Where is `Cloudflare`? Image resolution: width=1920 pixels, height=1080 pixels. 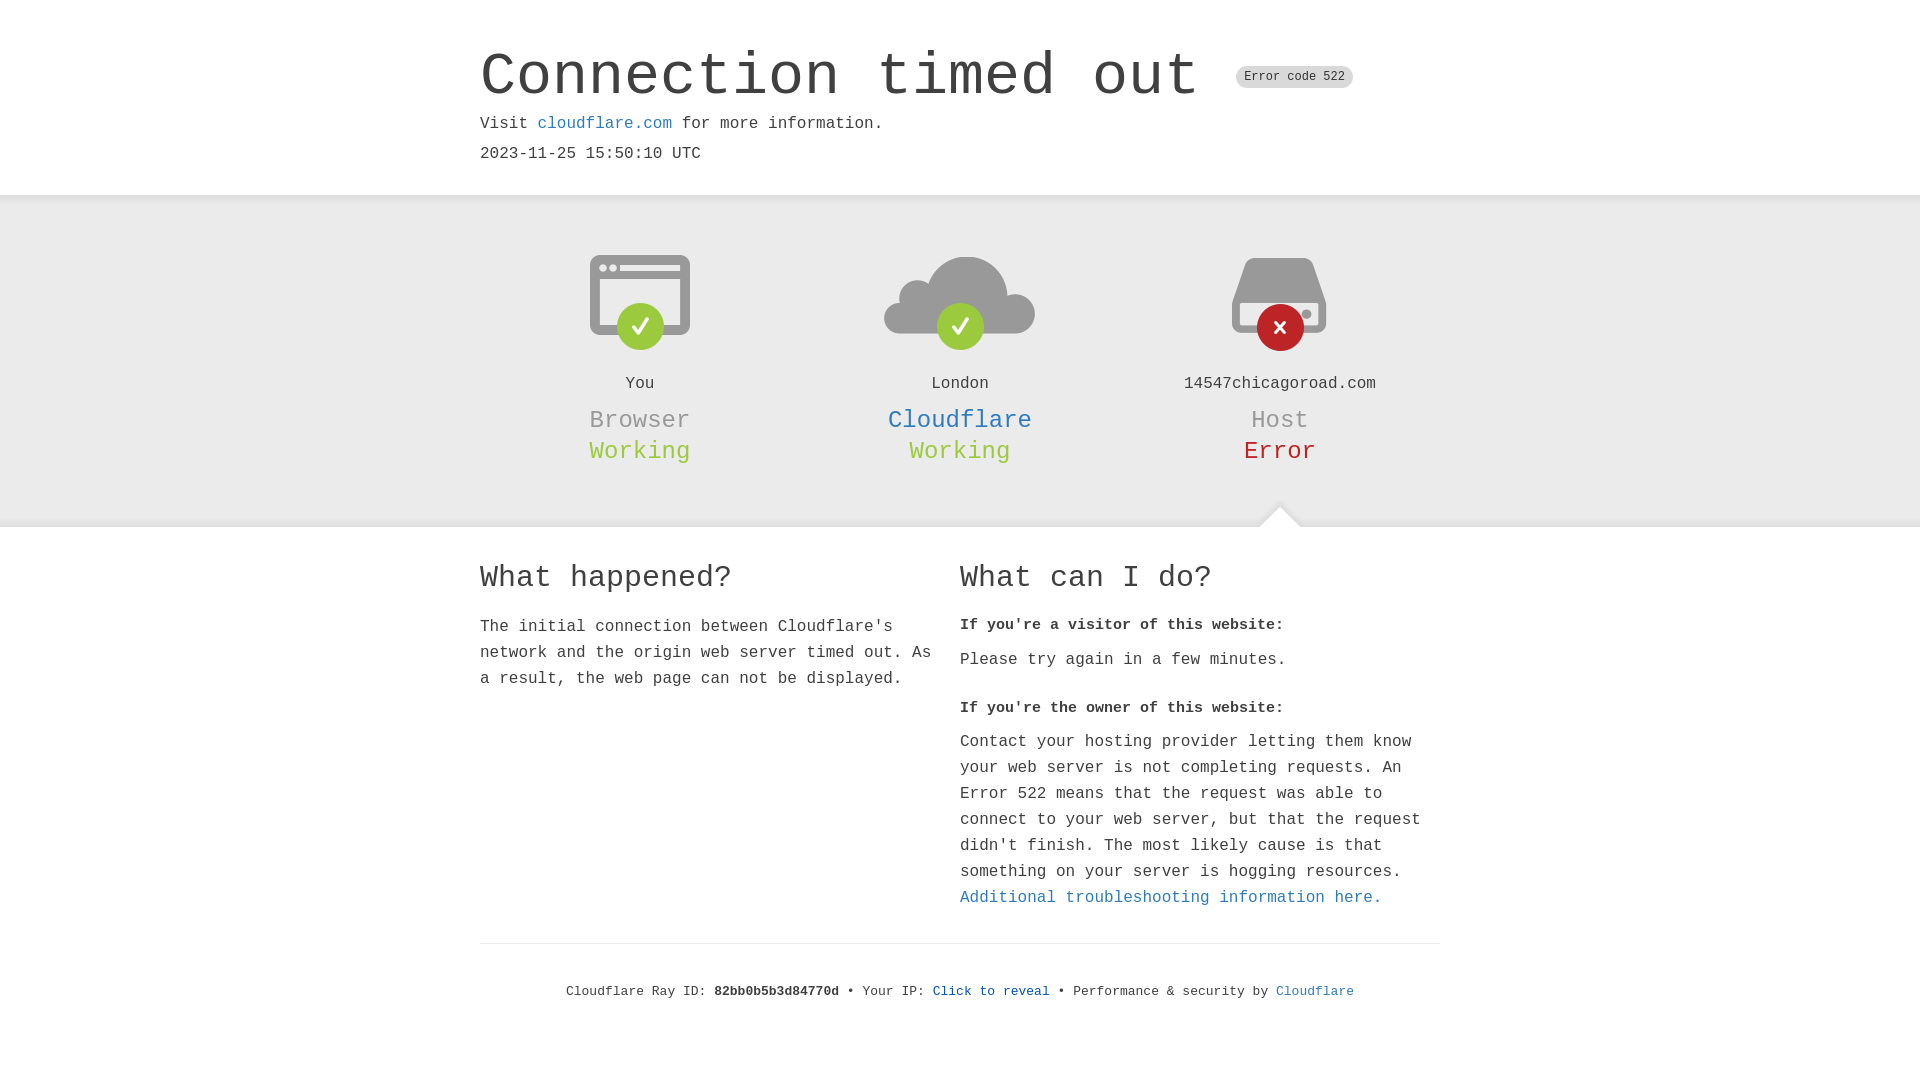 Cloudflare is located at coordinates (1315, 992).